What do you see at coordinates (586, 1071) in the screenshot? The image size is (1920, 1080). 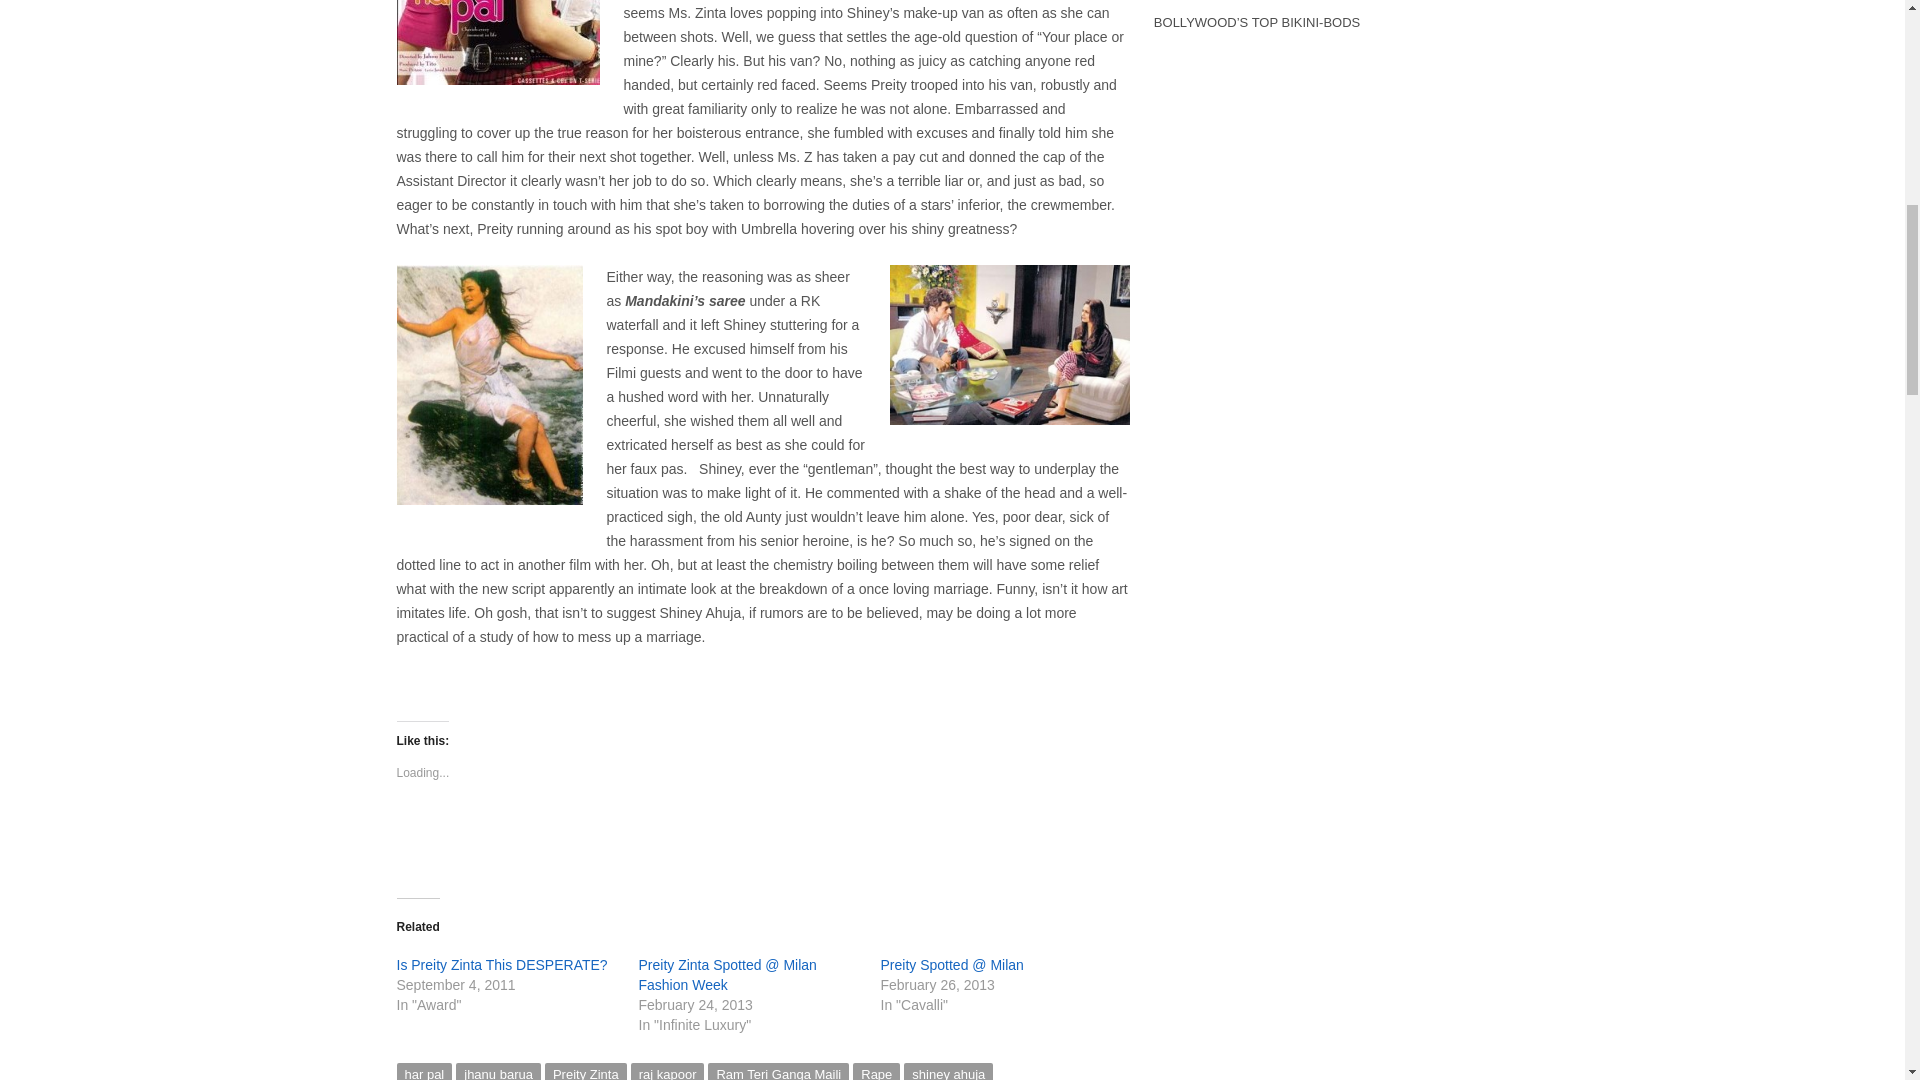 I see `Preity Zinta` at bounding box center [586, 1071].